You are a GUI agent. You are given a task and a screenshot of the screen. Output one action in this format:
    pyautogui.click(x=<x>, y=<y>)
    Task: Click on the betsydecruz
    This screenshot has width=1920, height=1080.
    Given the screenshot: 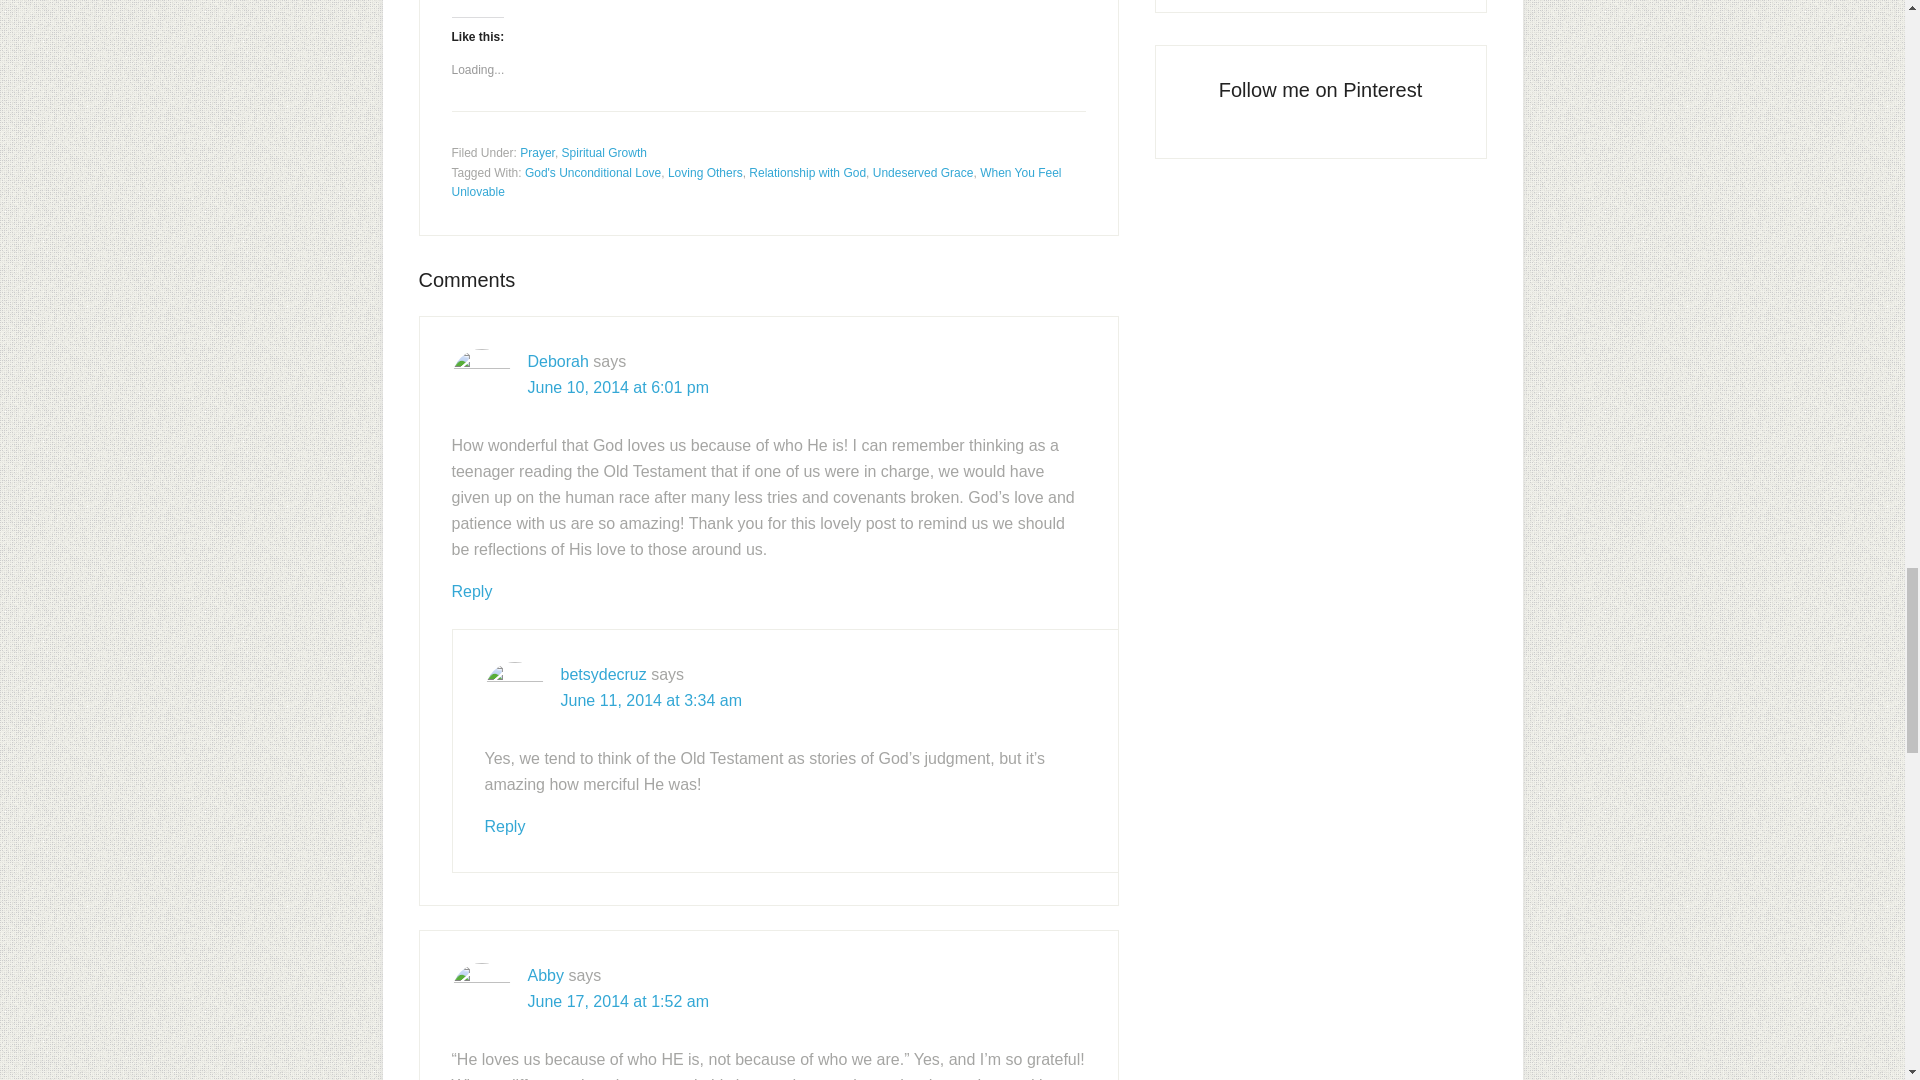 What is the action you would take?
    pyautogui.click(x=602, y=674)
    